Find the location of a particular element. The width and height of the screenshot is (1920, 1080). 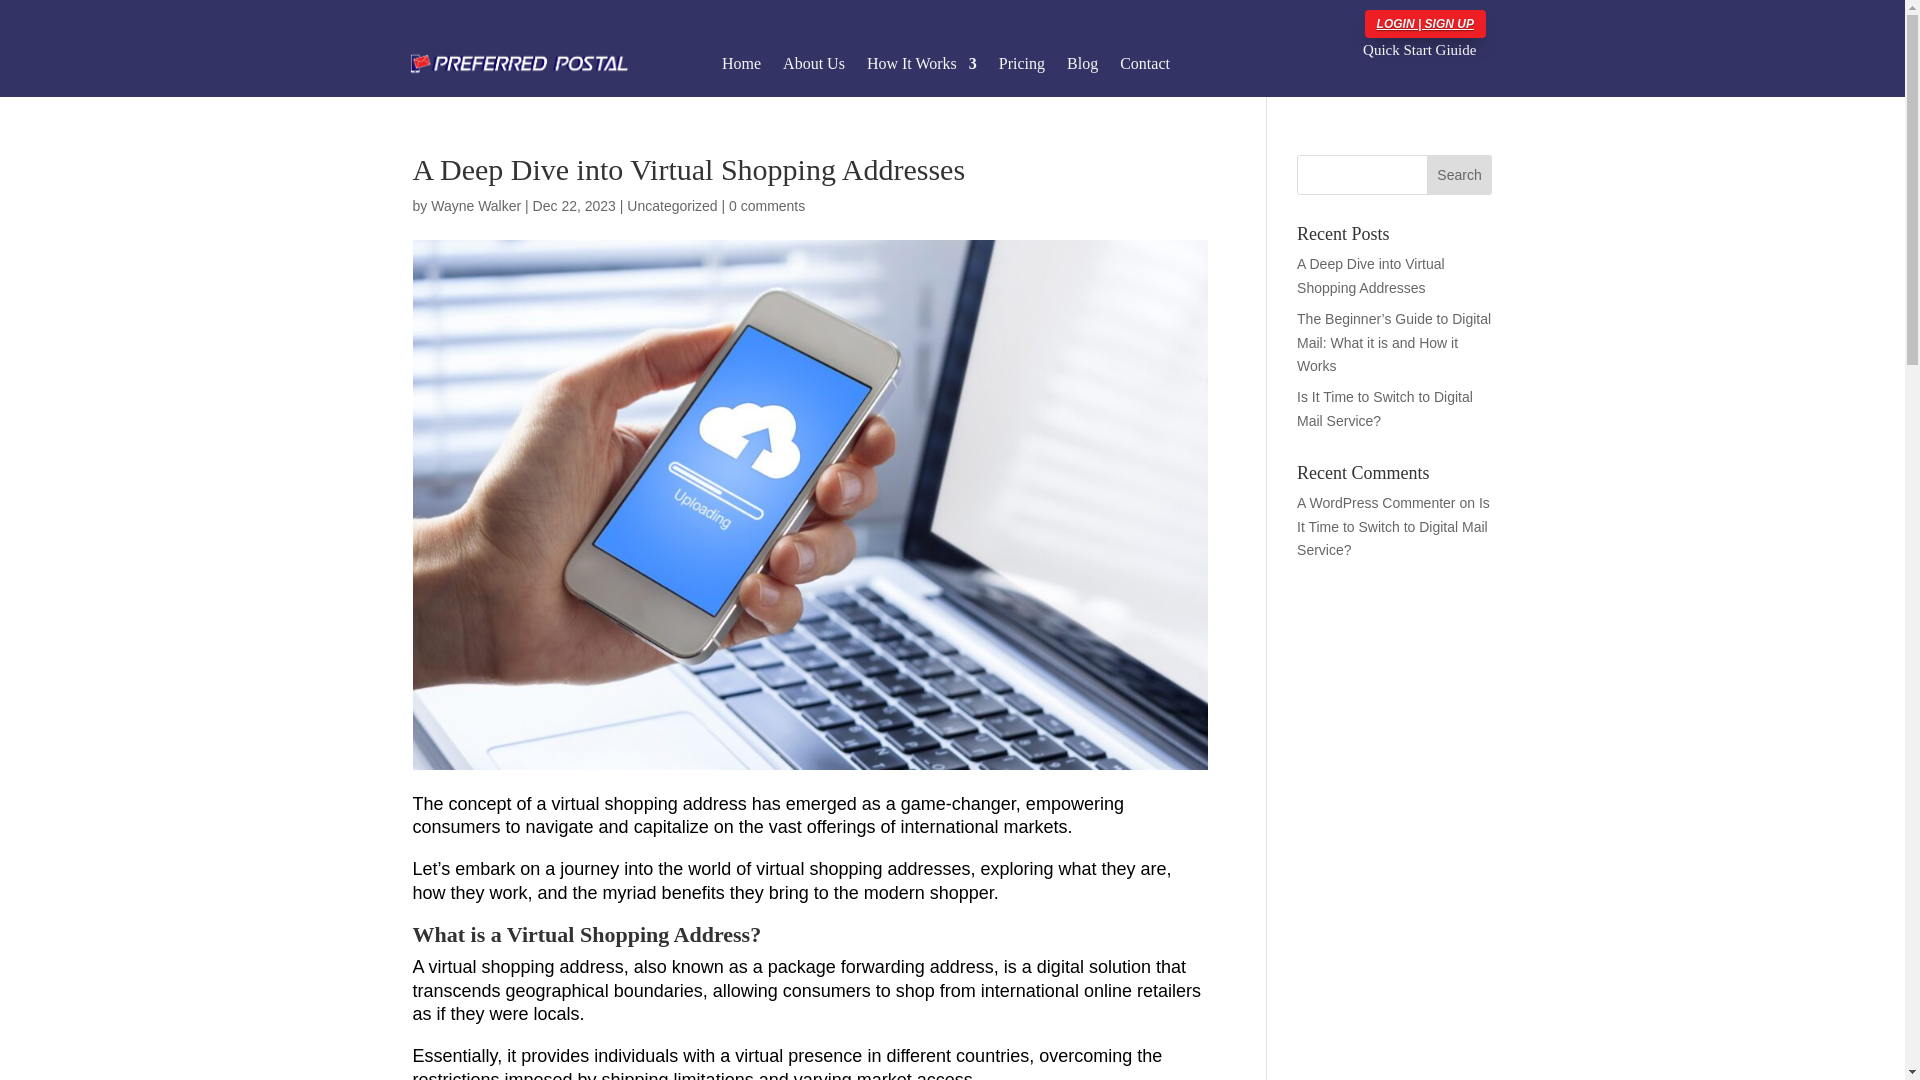

Contact is located at coordinates (1144, 67).